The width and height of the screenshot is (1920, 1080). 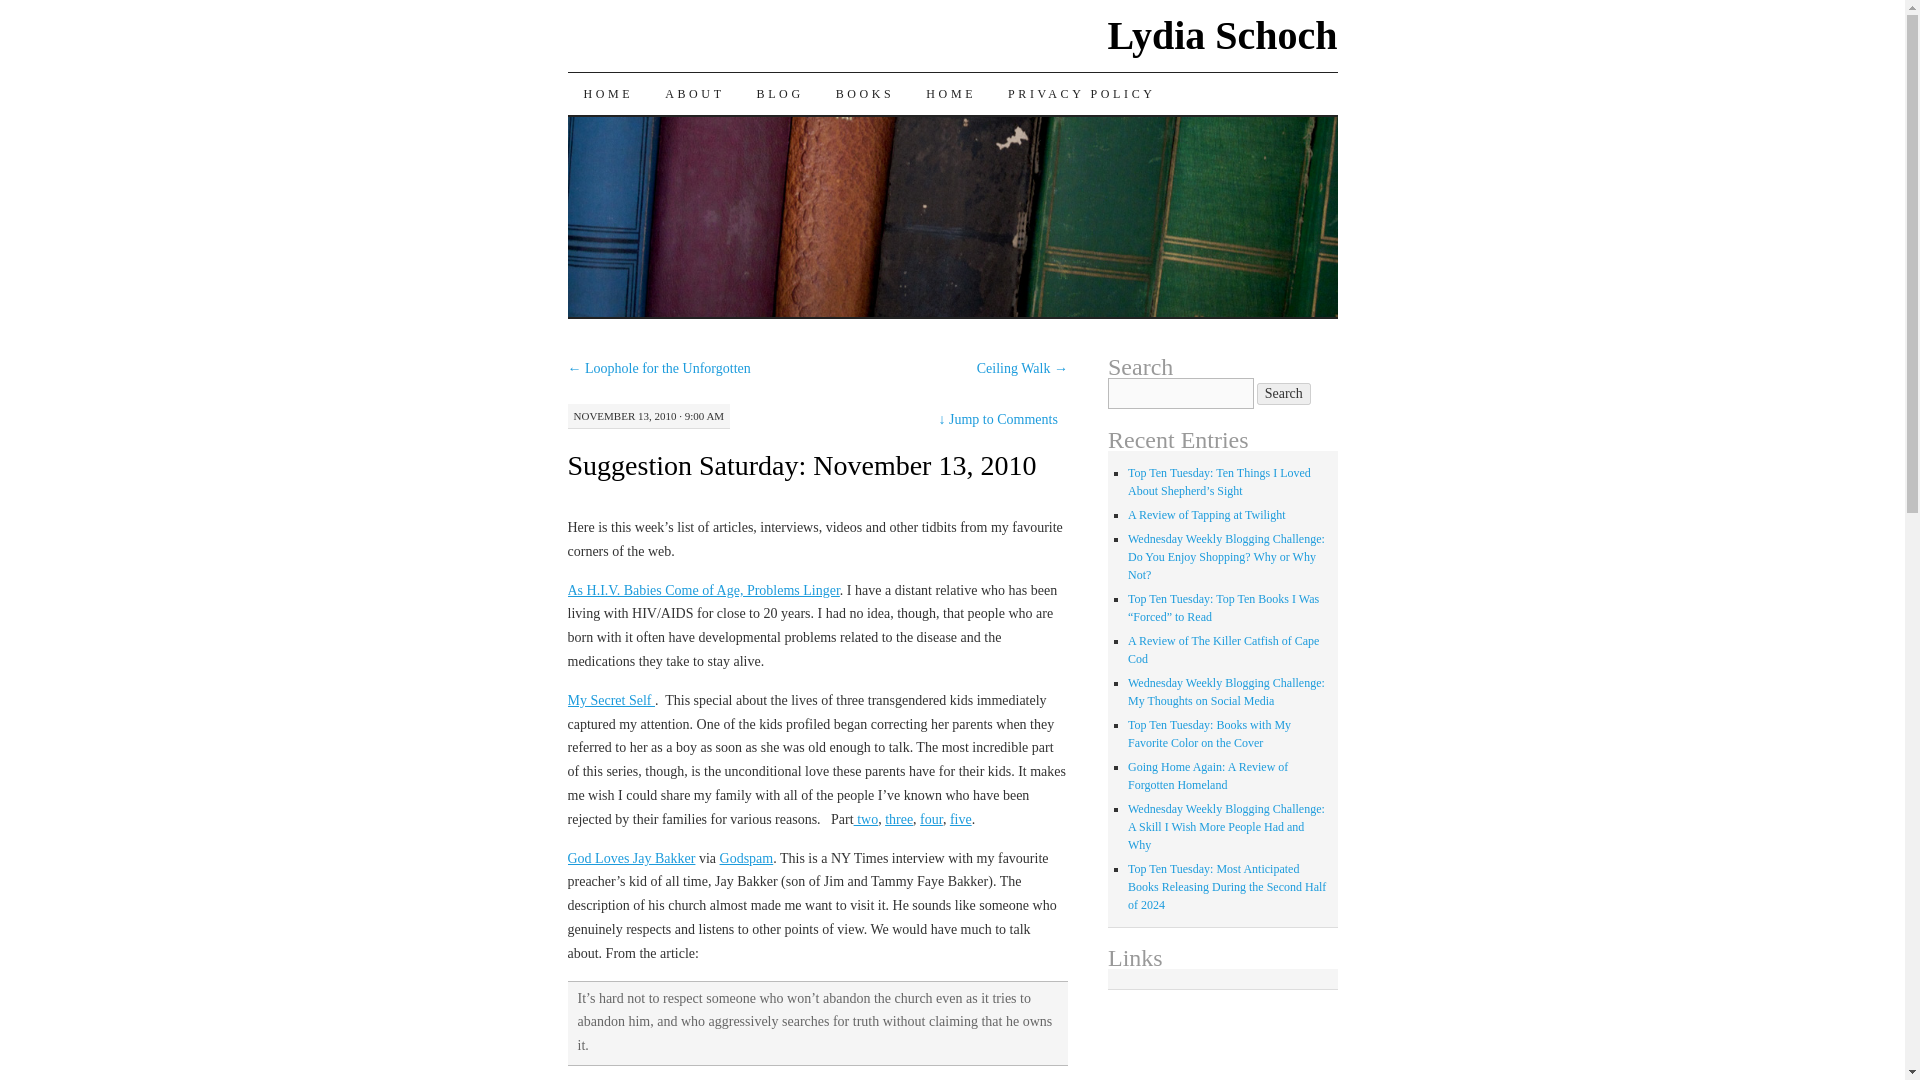 What do you see at coordinates (960, 820) in the screenshot?
I see `five` at bounding box center [960, 820].